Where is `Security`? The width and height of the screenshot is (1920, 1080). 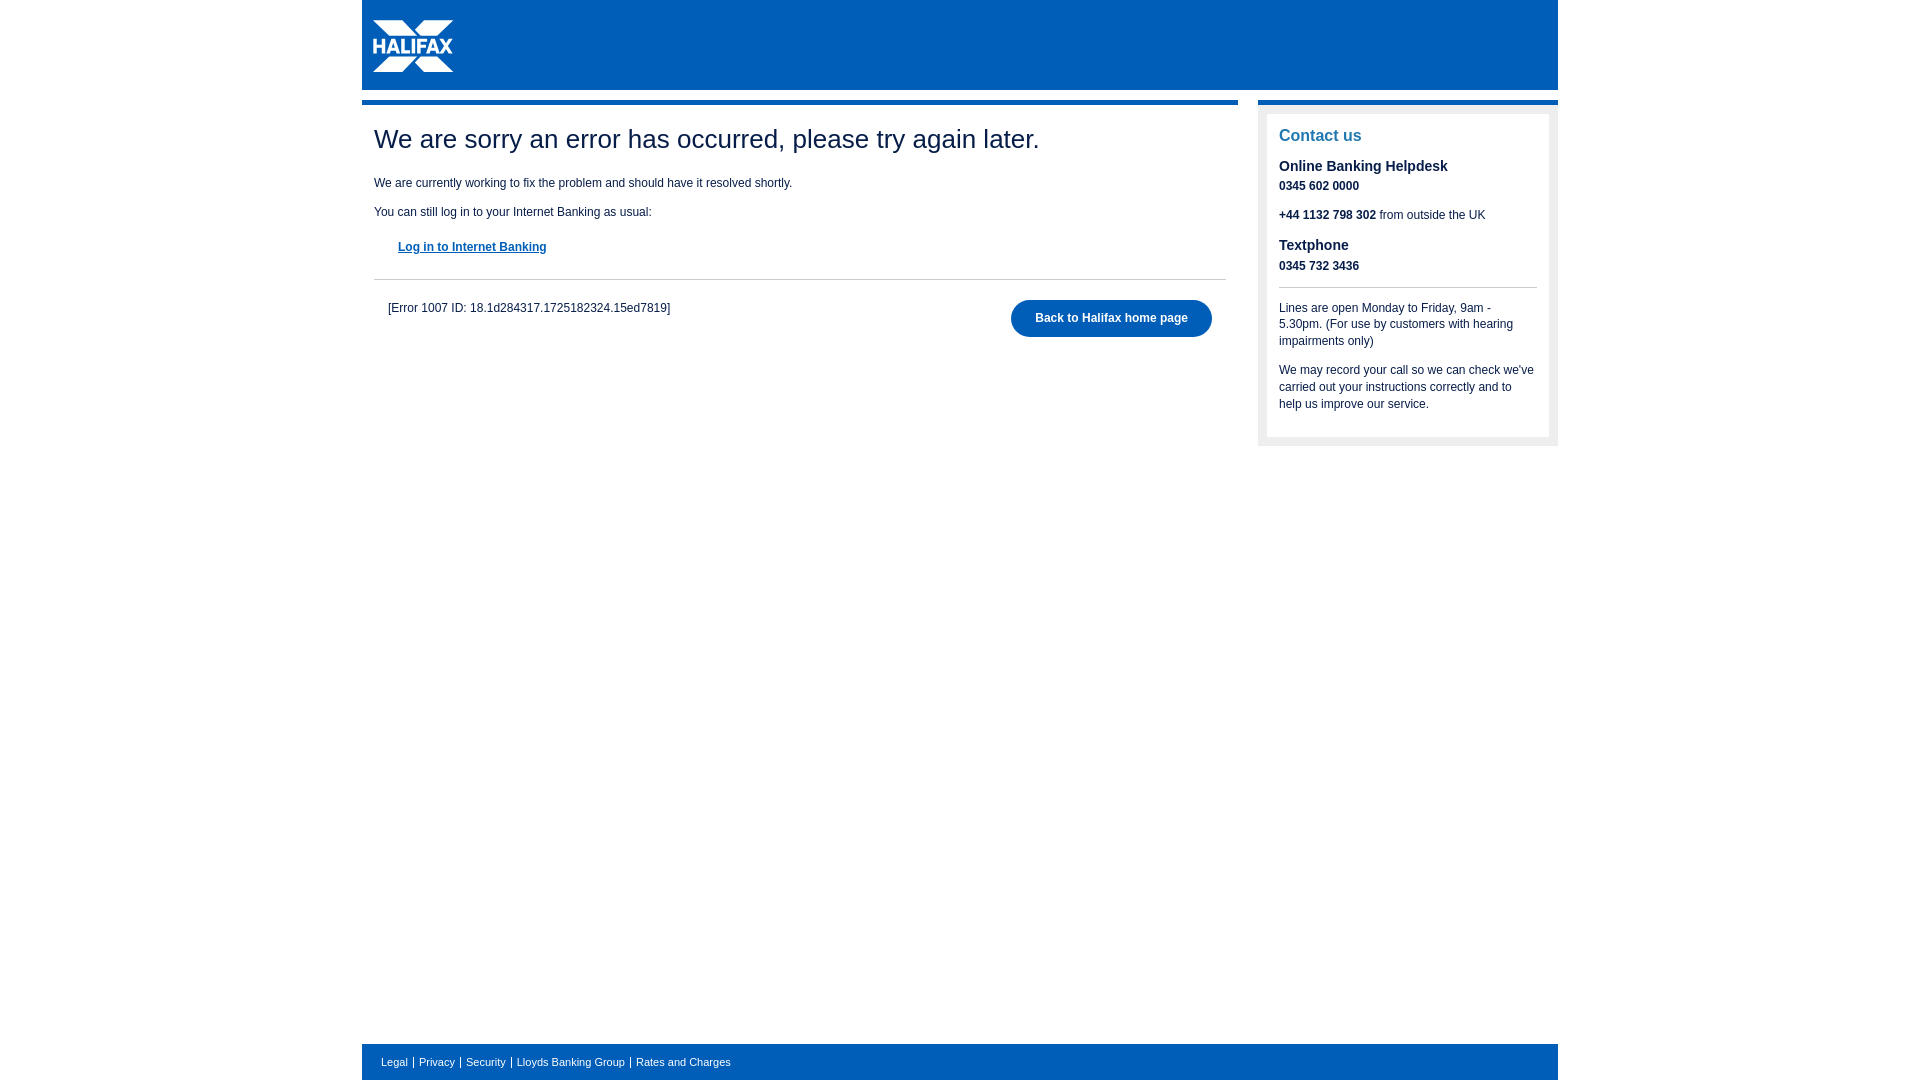
Security is located at coordinates (486, 1062).